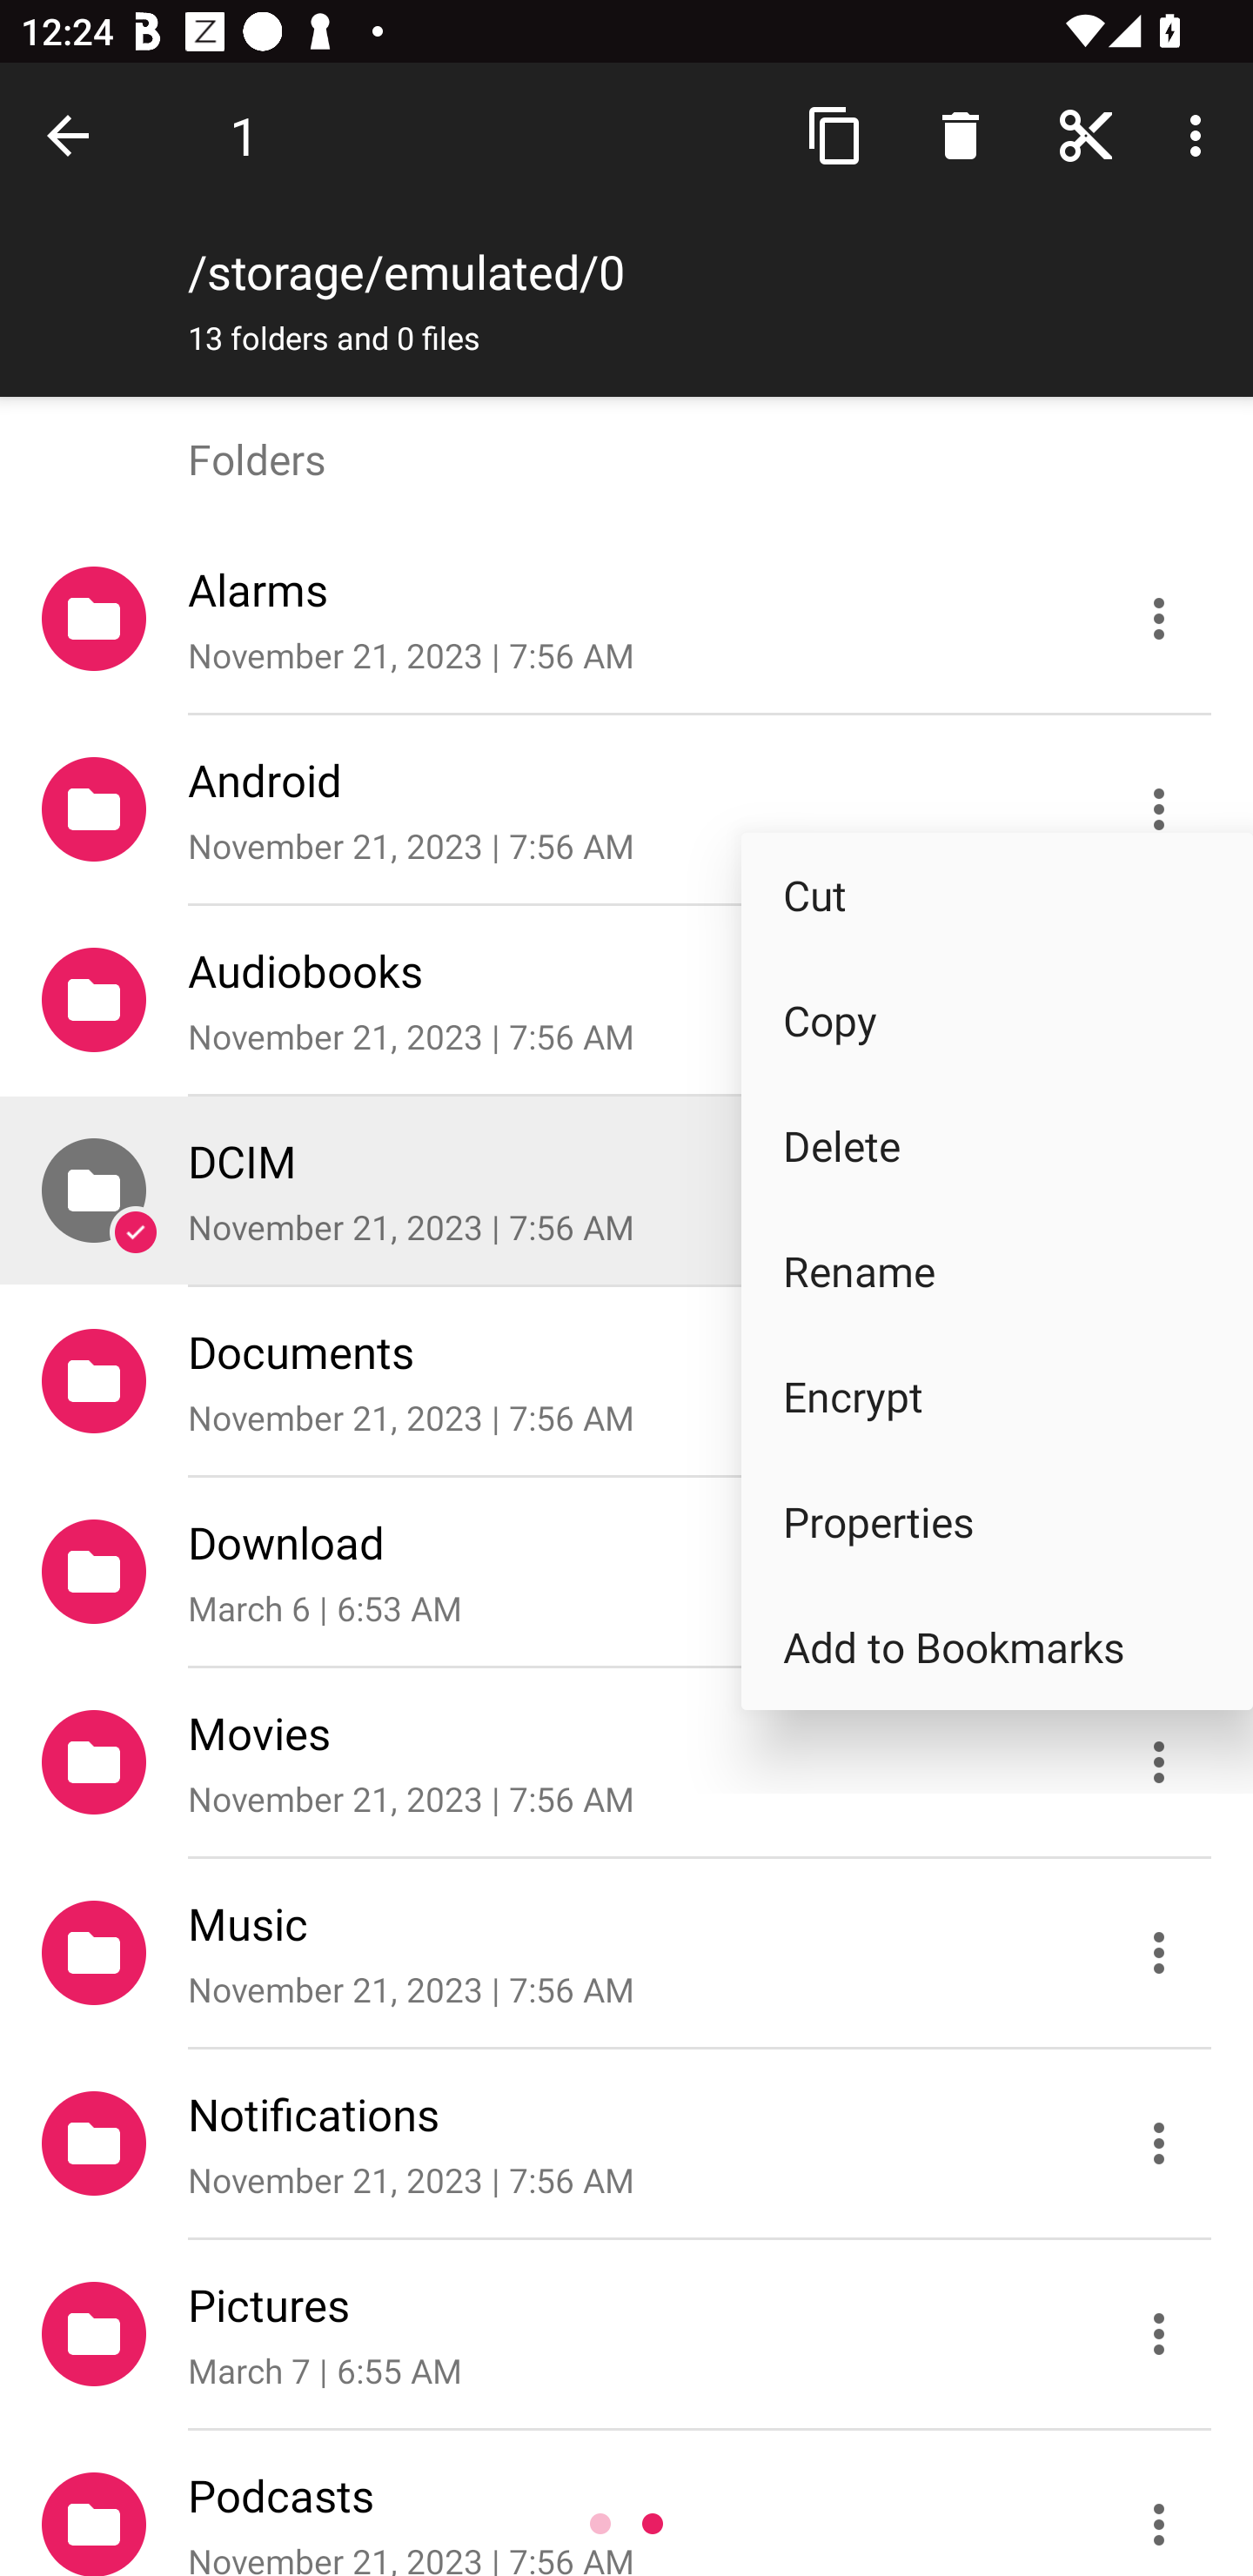 This screenshot has width=1253, height=2576. I want to click on Properties, so click(997, 1522).